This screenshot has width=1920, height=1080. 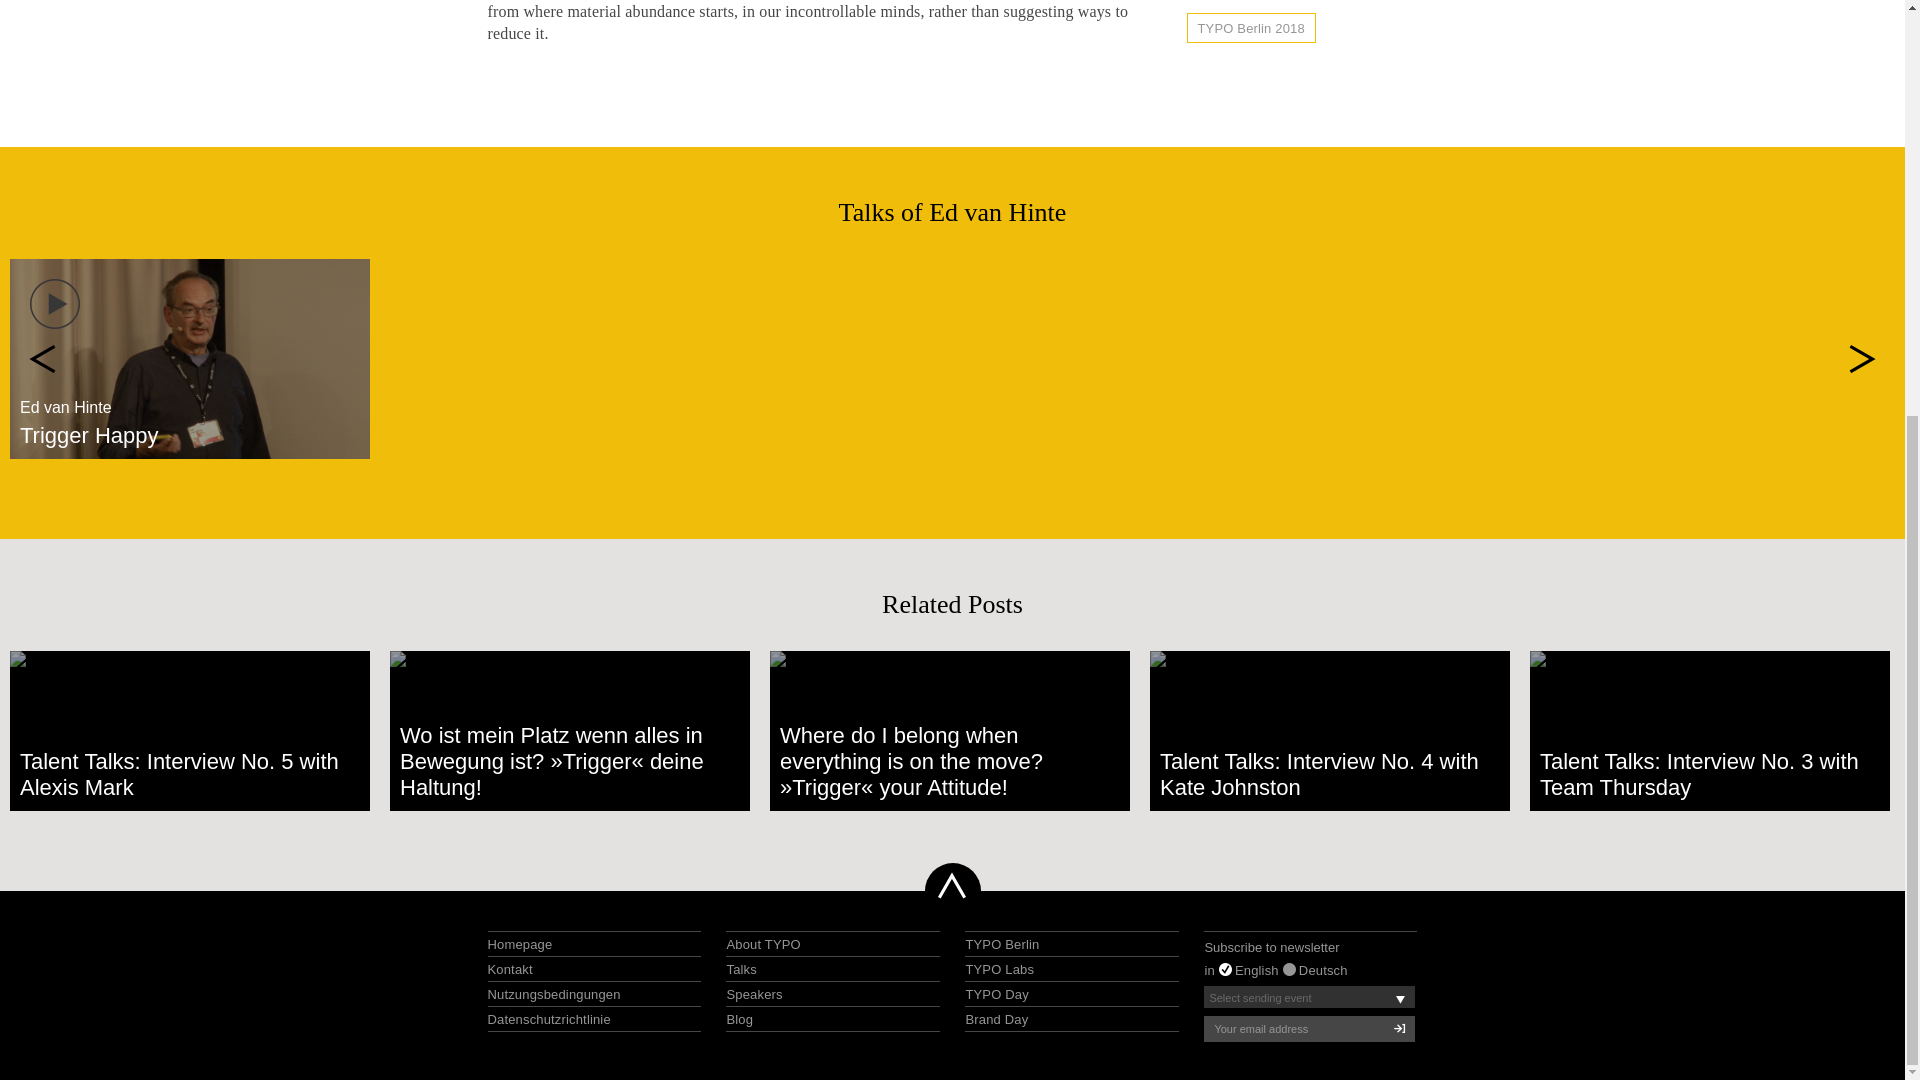 I want to click on International design experts speaking on design conferences, so click(x=753, y=994).